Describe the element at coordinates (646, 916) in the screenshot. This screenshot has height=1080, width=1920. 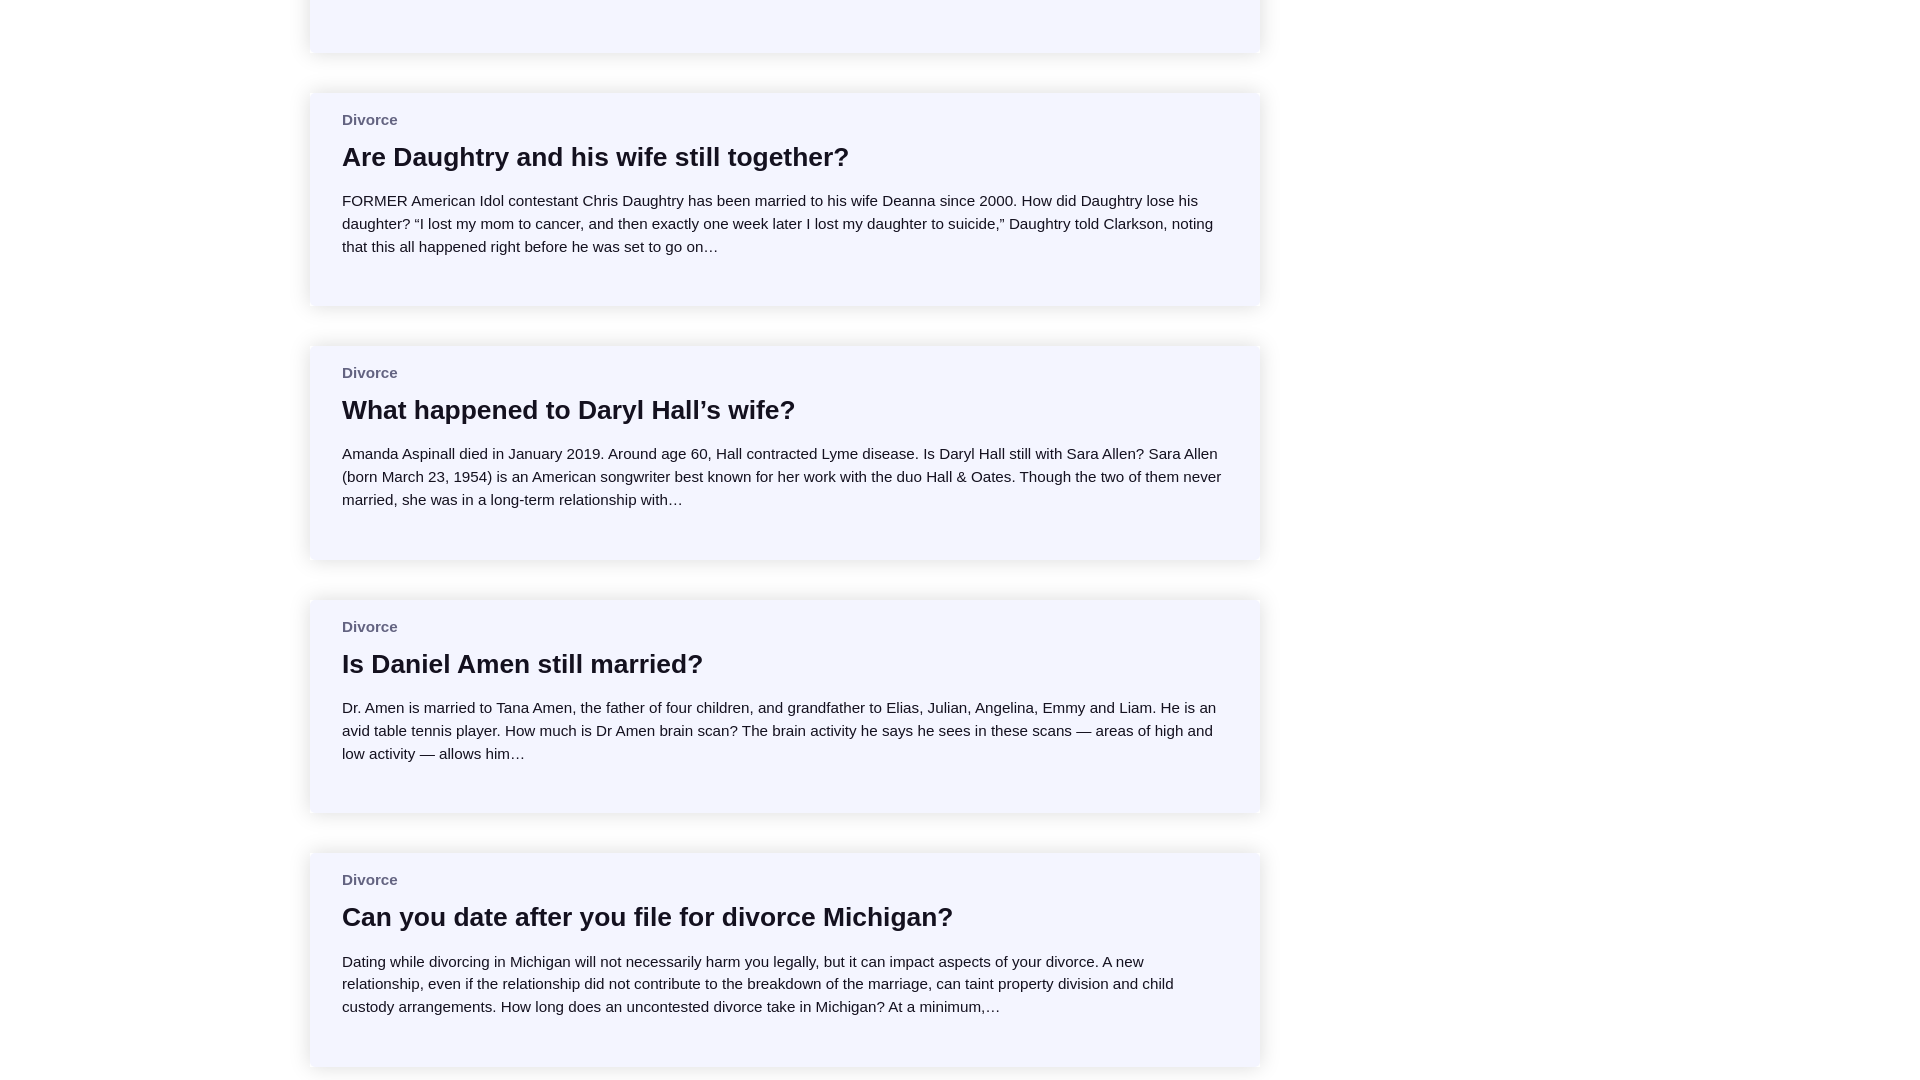
I see `Can you date after you file for divorce Michigan?` at that location.